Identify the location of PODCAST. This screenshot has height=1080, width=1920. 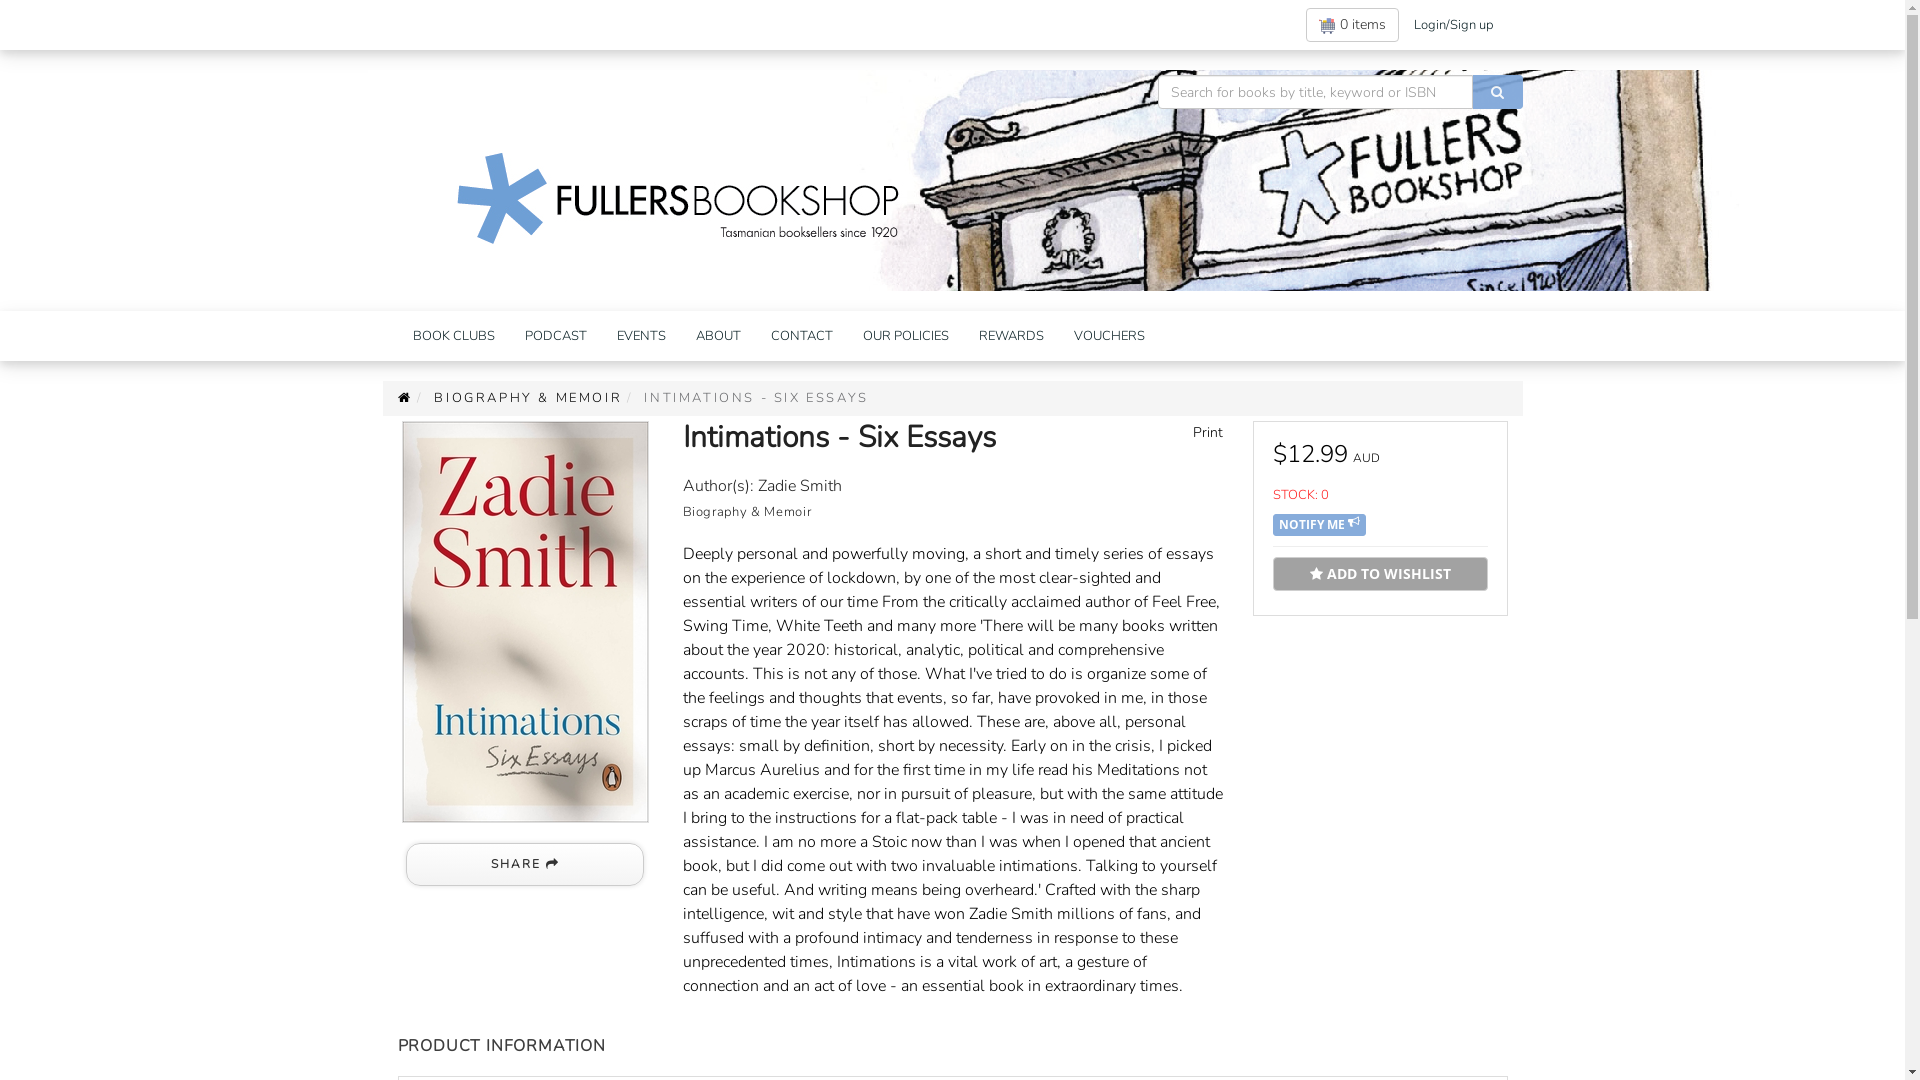
(556, 336).